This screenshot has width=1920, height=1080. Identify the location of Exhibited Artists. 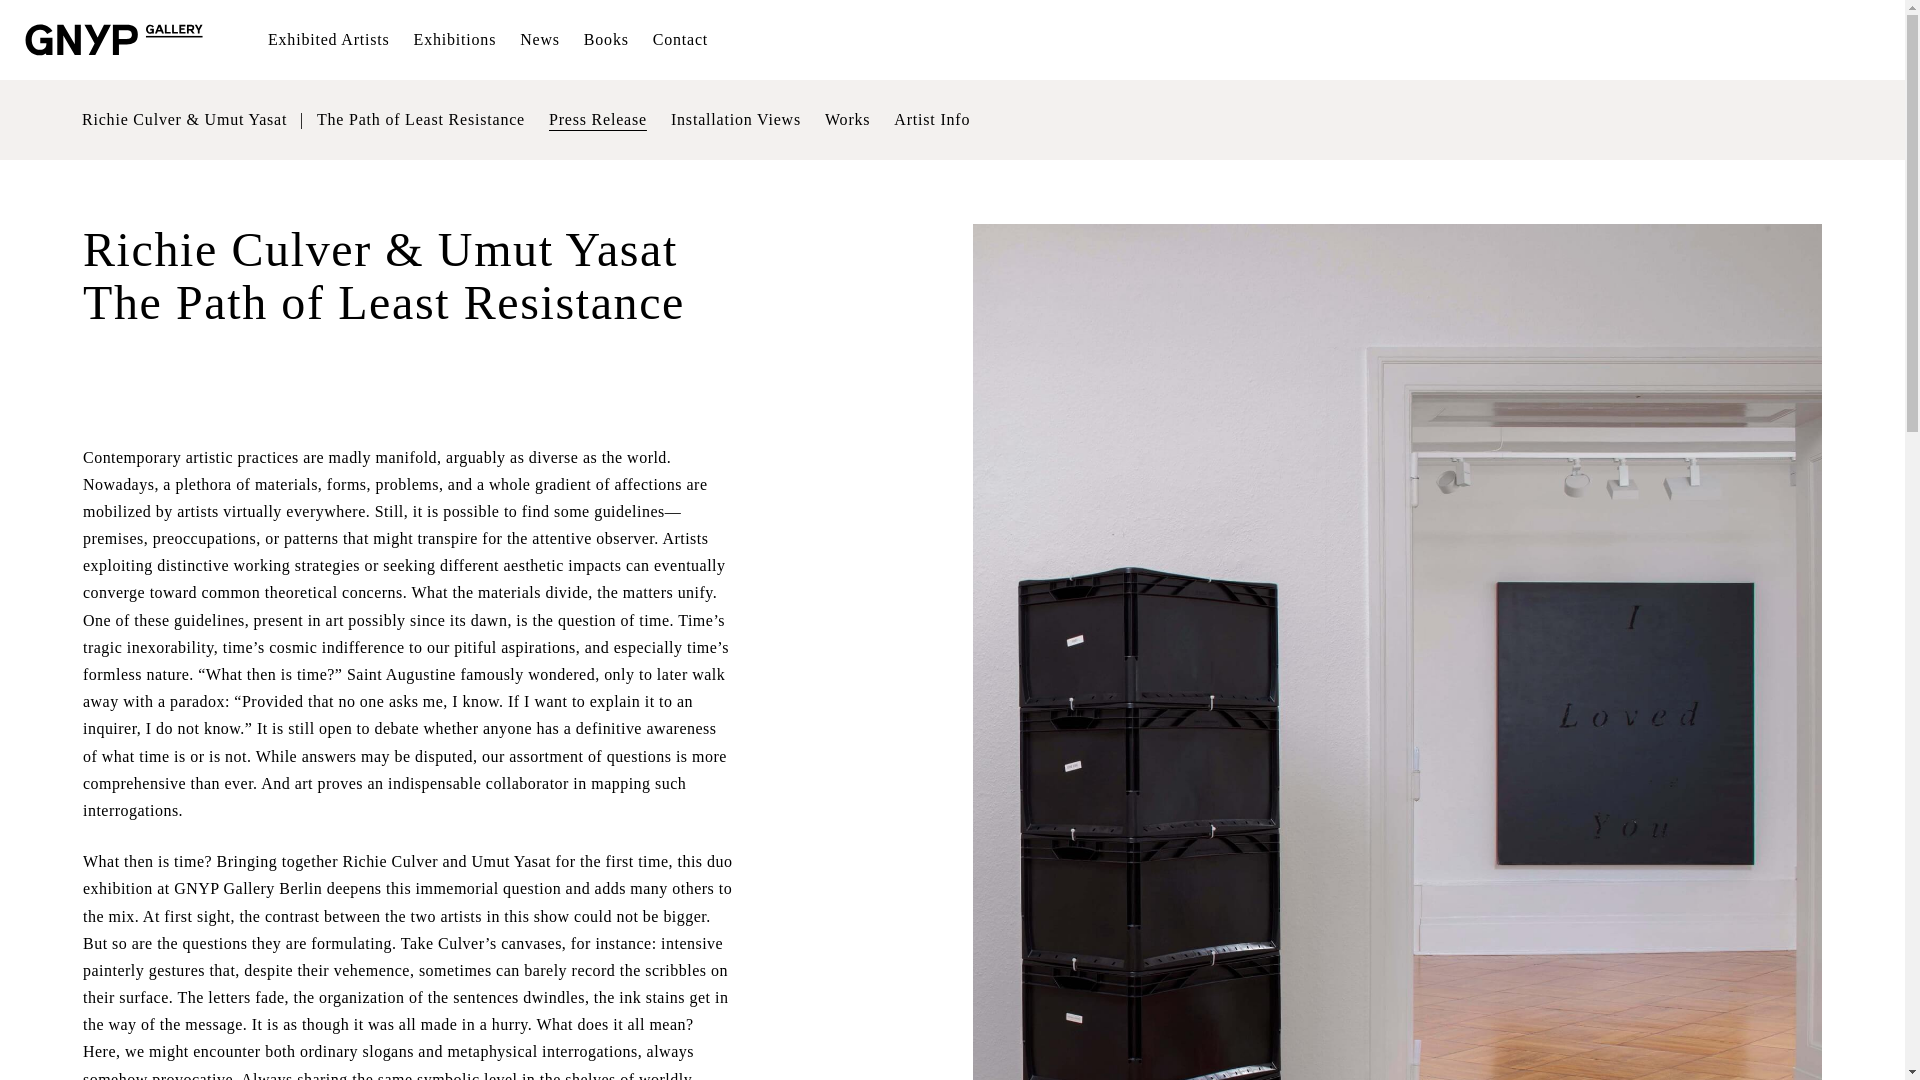
(328, 39).